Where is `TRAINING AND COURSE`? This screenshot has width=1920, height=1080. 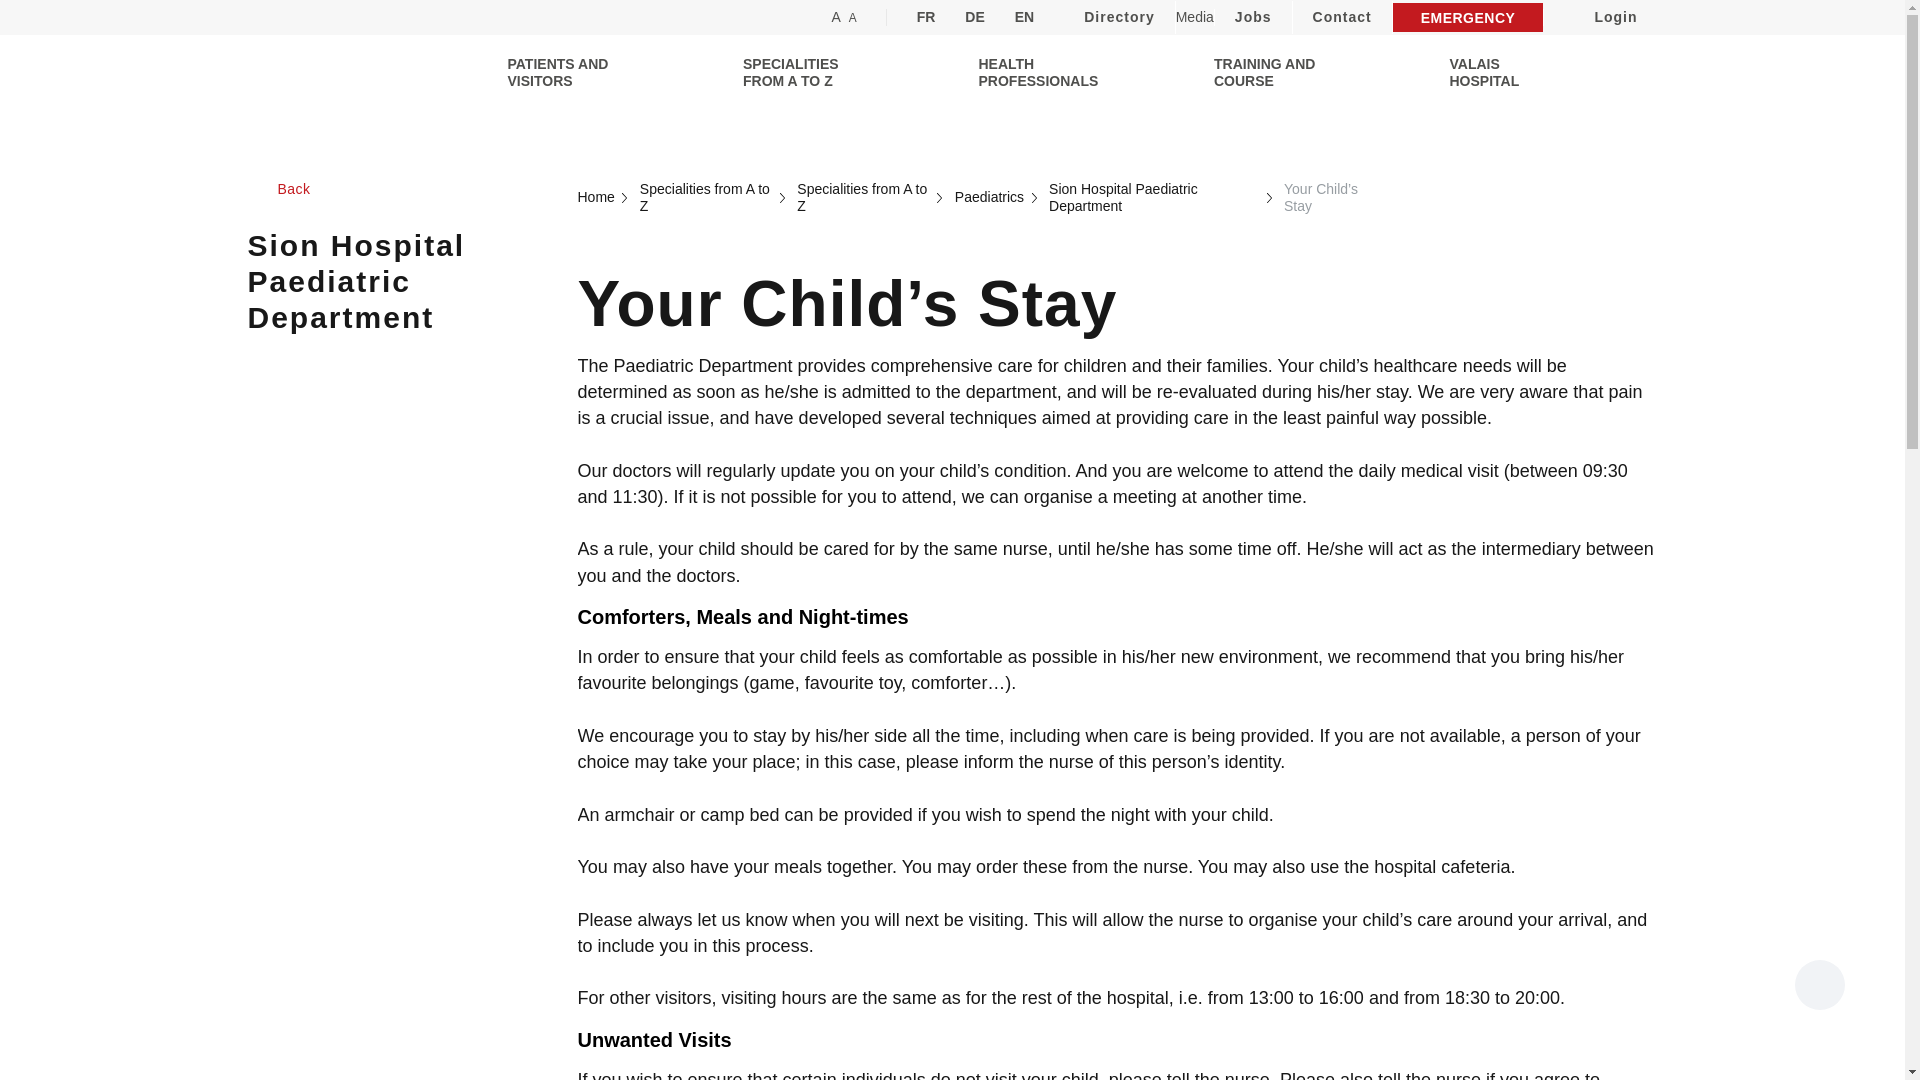
TRAINING AND COURSE is located at coordinates (1274, 72).